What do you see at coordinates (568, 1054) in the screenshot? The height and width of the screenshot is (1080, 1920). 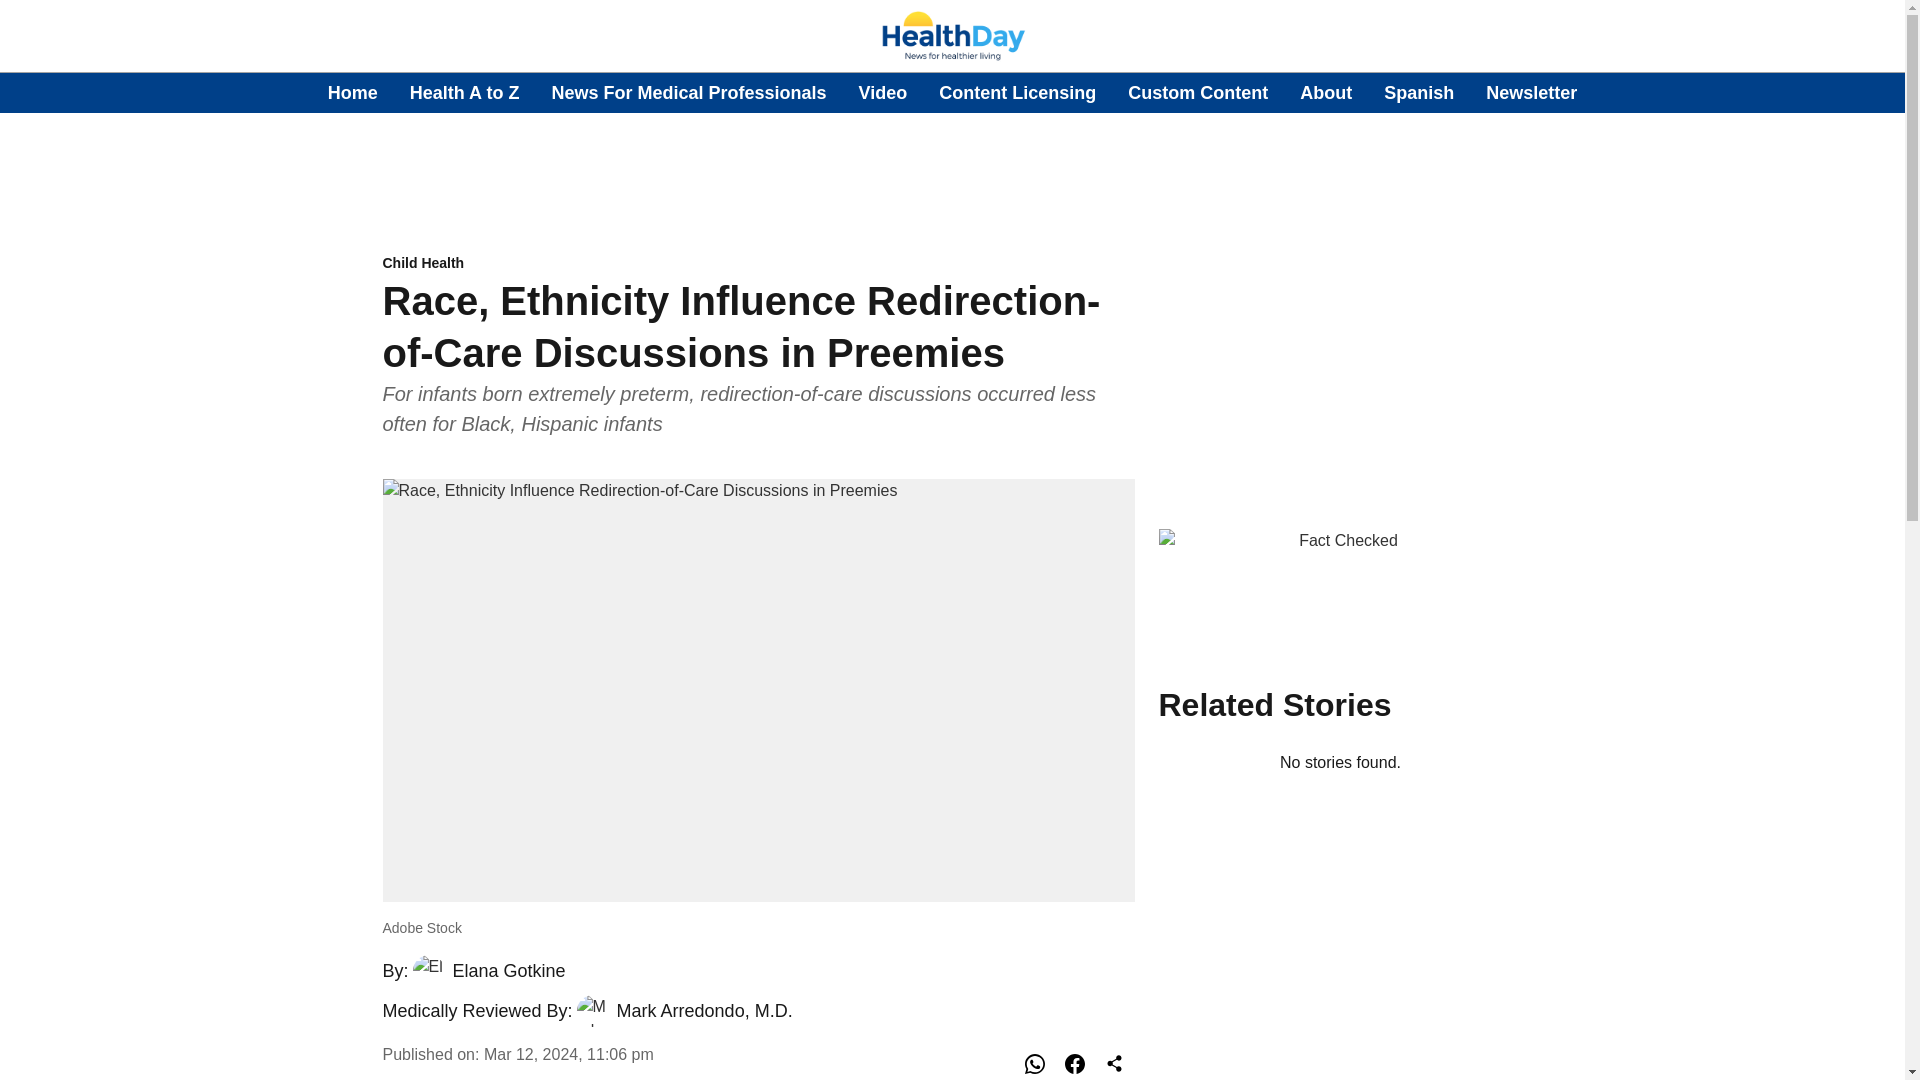 I see `2024-03-12 15:06` at bounding box center [568, 1054].